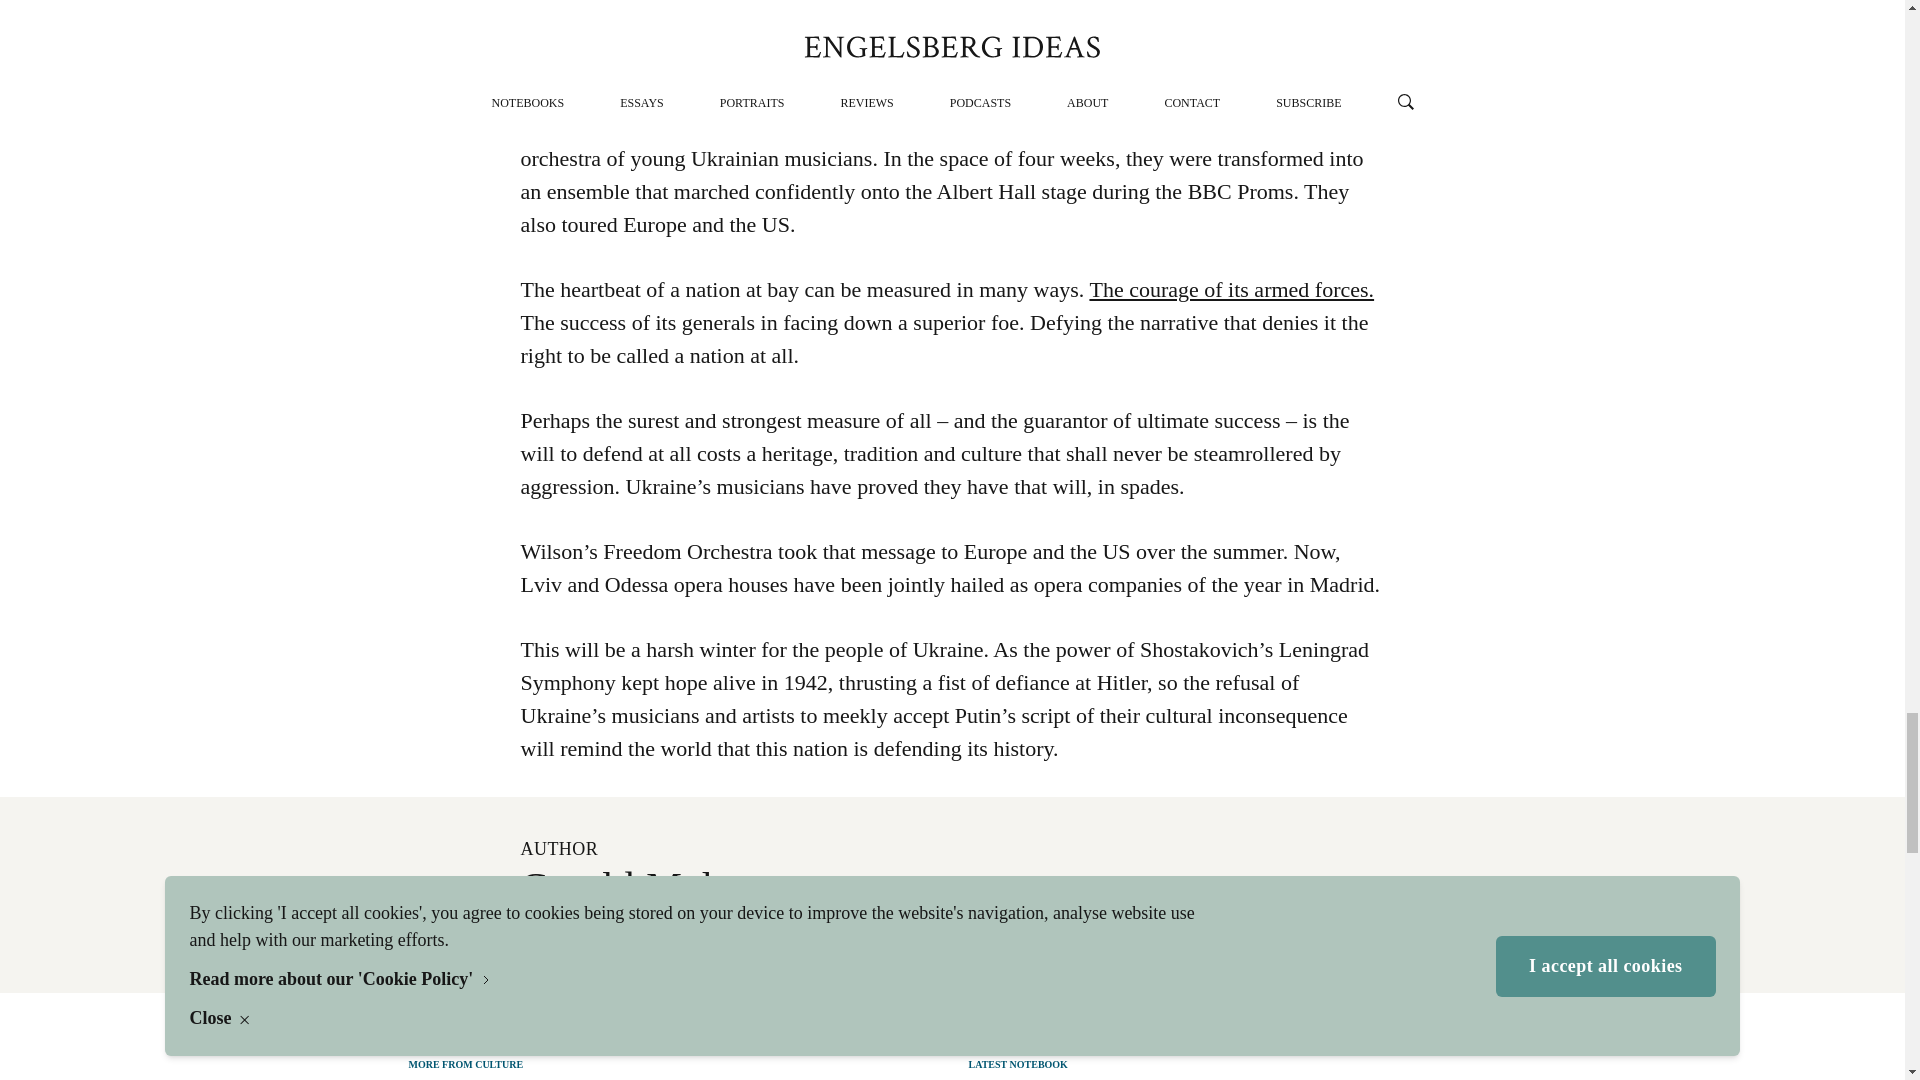 This screenshot has height=1080, width=1920. I want to click on More about Gerald Malone, so click(630, 940).